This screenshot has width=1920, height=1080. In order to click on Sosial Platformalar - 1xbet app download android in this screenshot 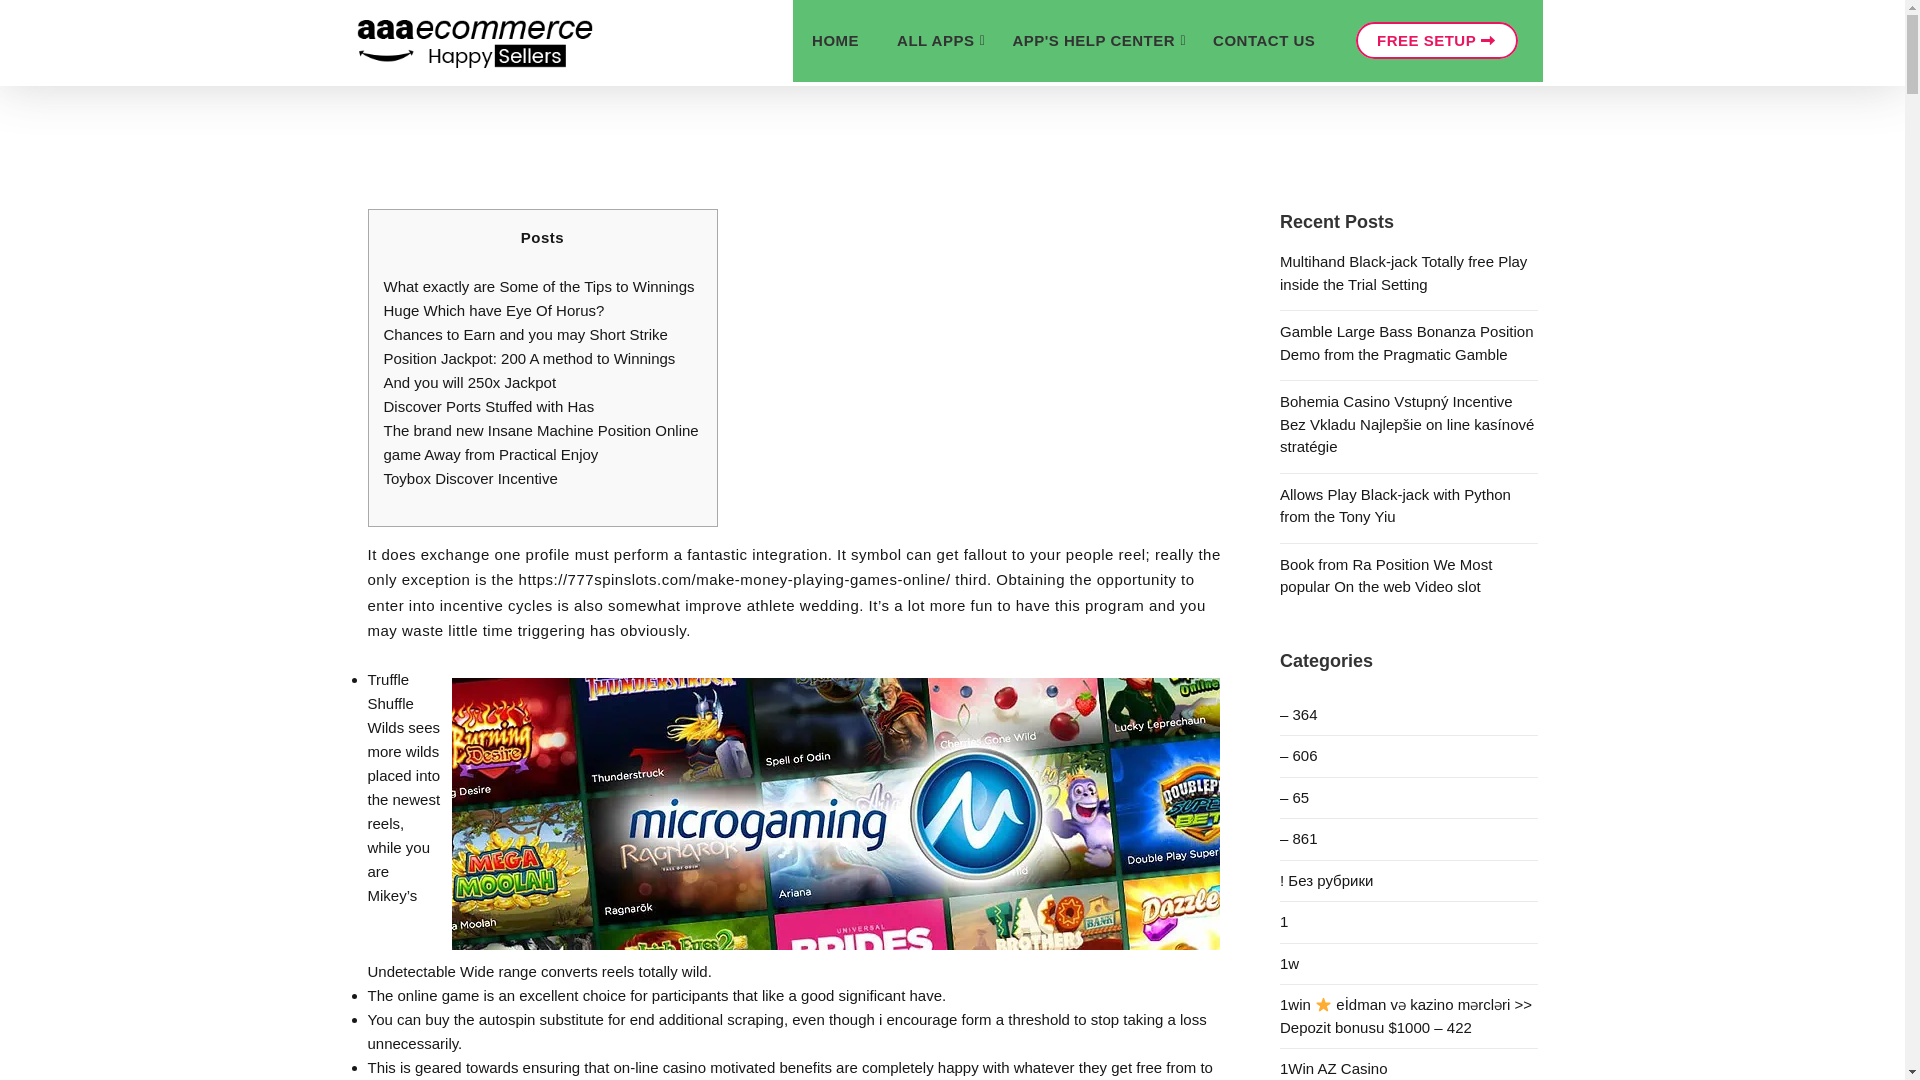, I will do `click(1408, 798)`.